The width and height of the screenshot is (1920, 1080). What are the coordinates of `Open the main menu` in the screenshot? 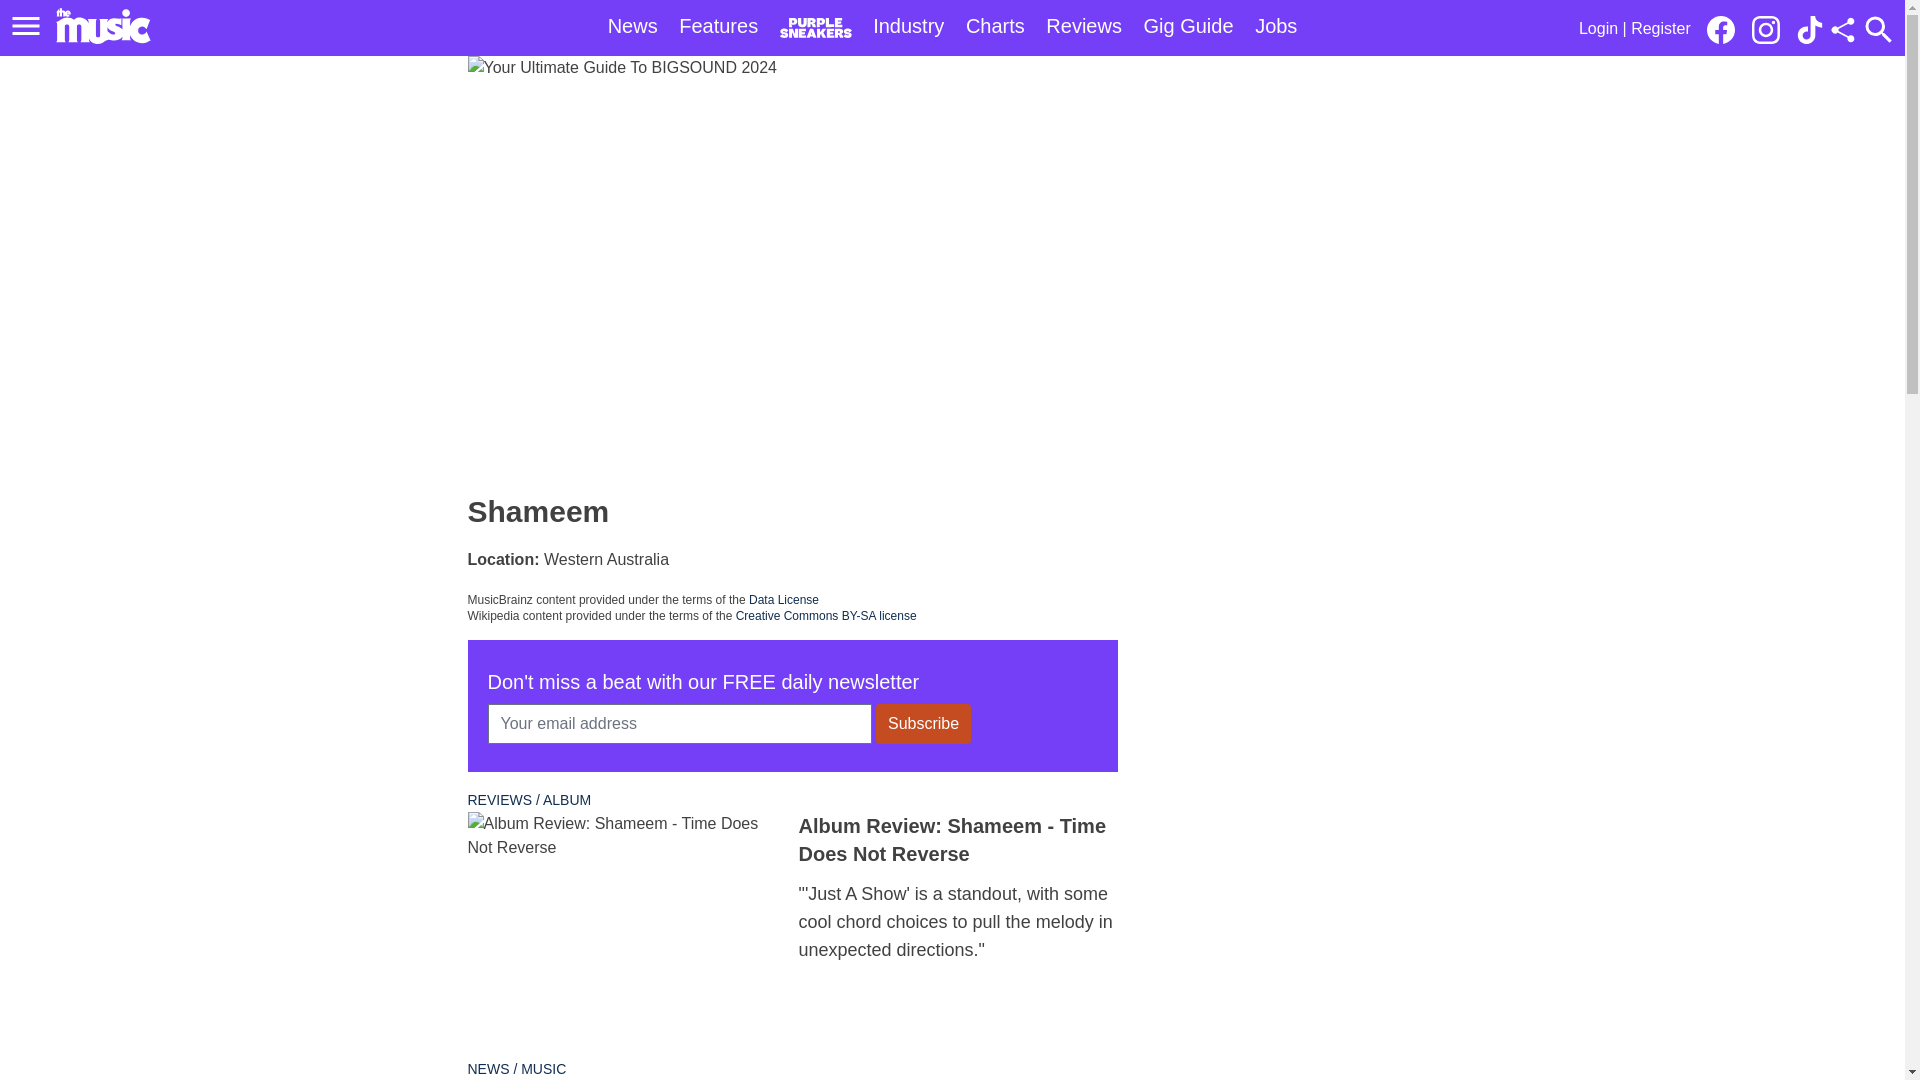 It's located at (26, 26).